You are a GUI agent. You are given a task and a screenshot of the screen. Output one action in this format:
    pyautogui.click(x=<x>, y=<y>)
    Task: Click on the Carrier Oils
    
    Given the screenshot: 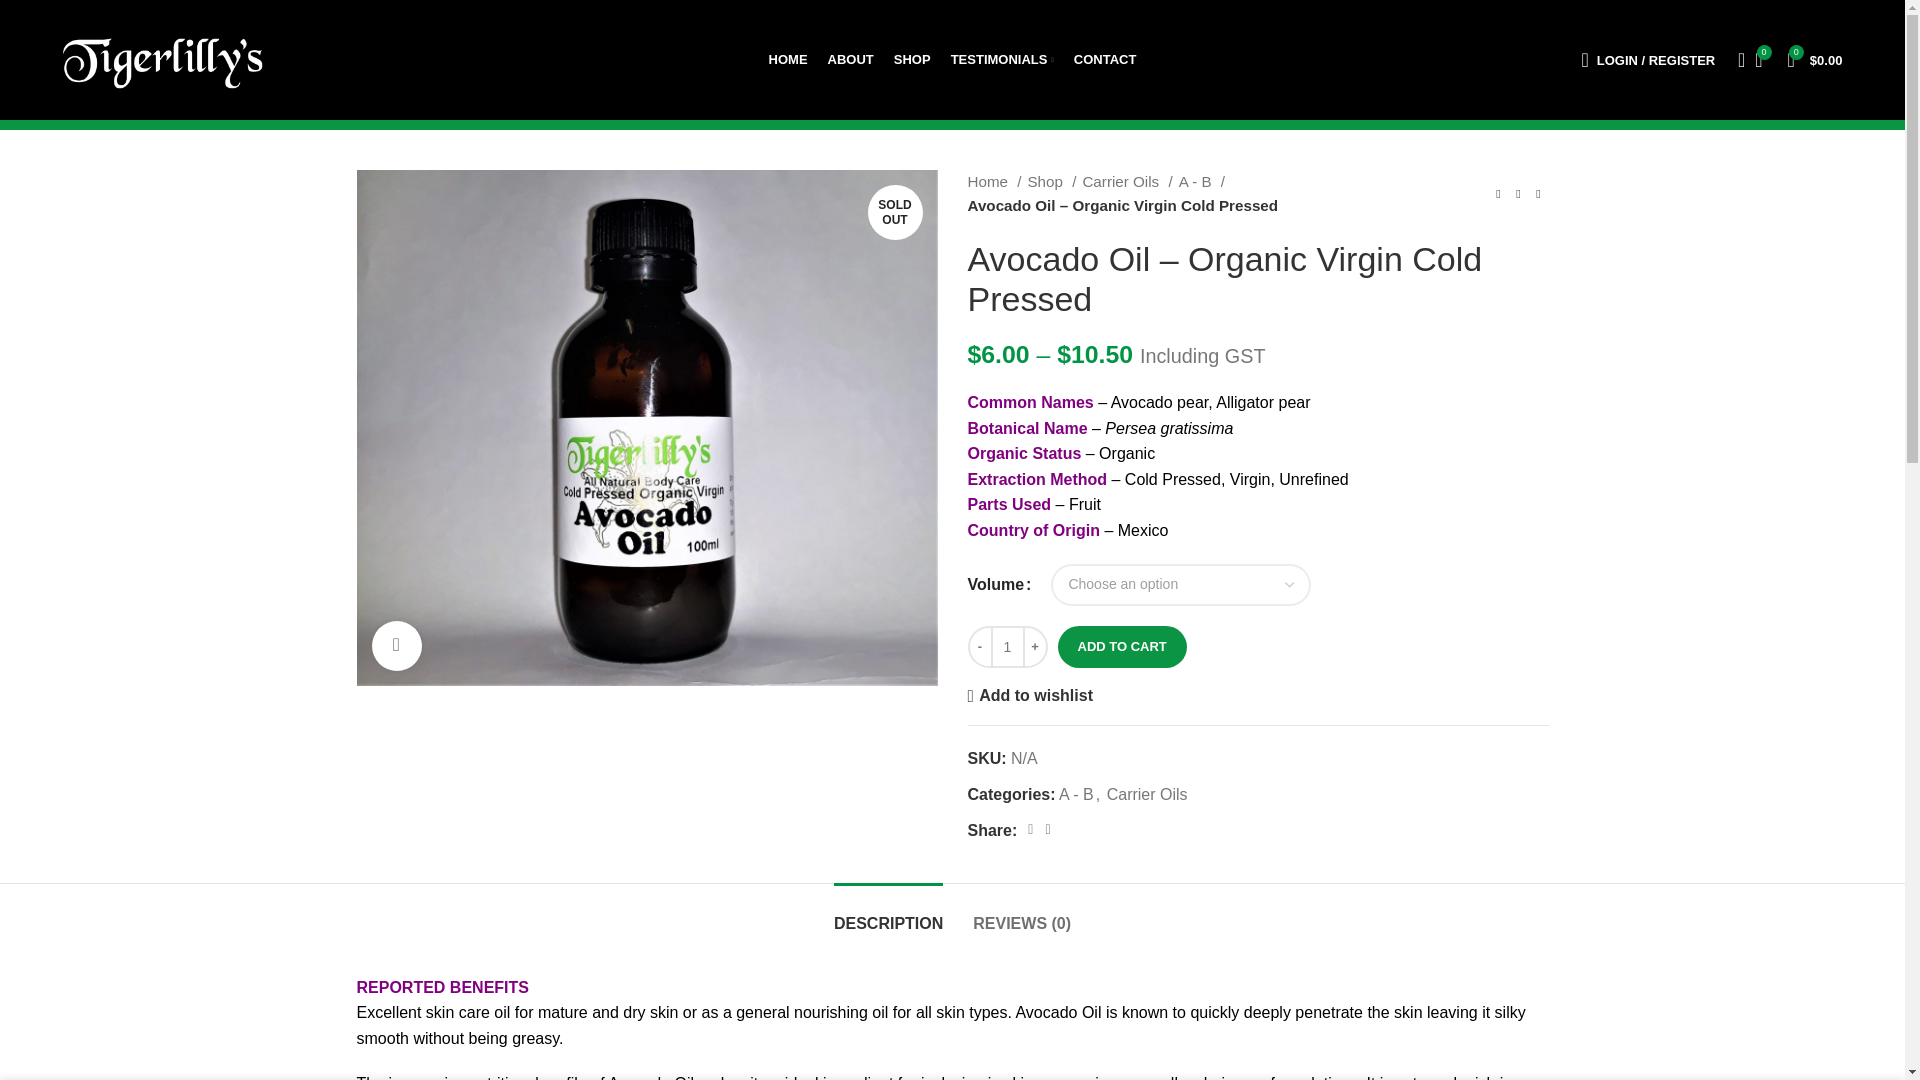 What is the action you would take?
    pyautogui.click(x=1126, y=182)
    